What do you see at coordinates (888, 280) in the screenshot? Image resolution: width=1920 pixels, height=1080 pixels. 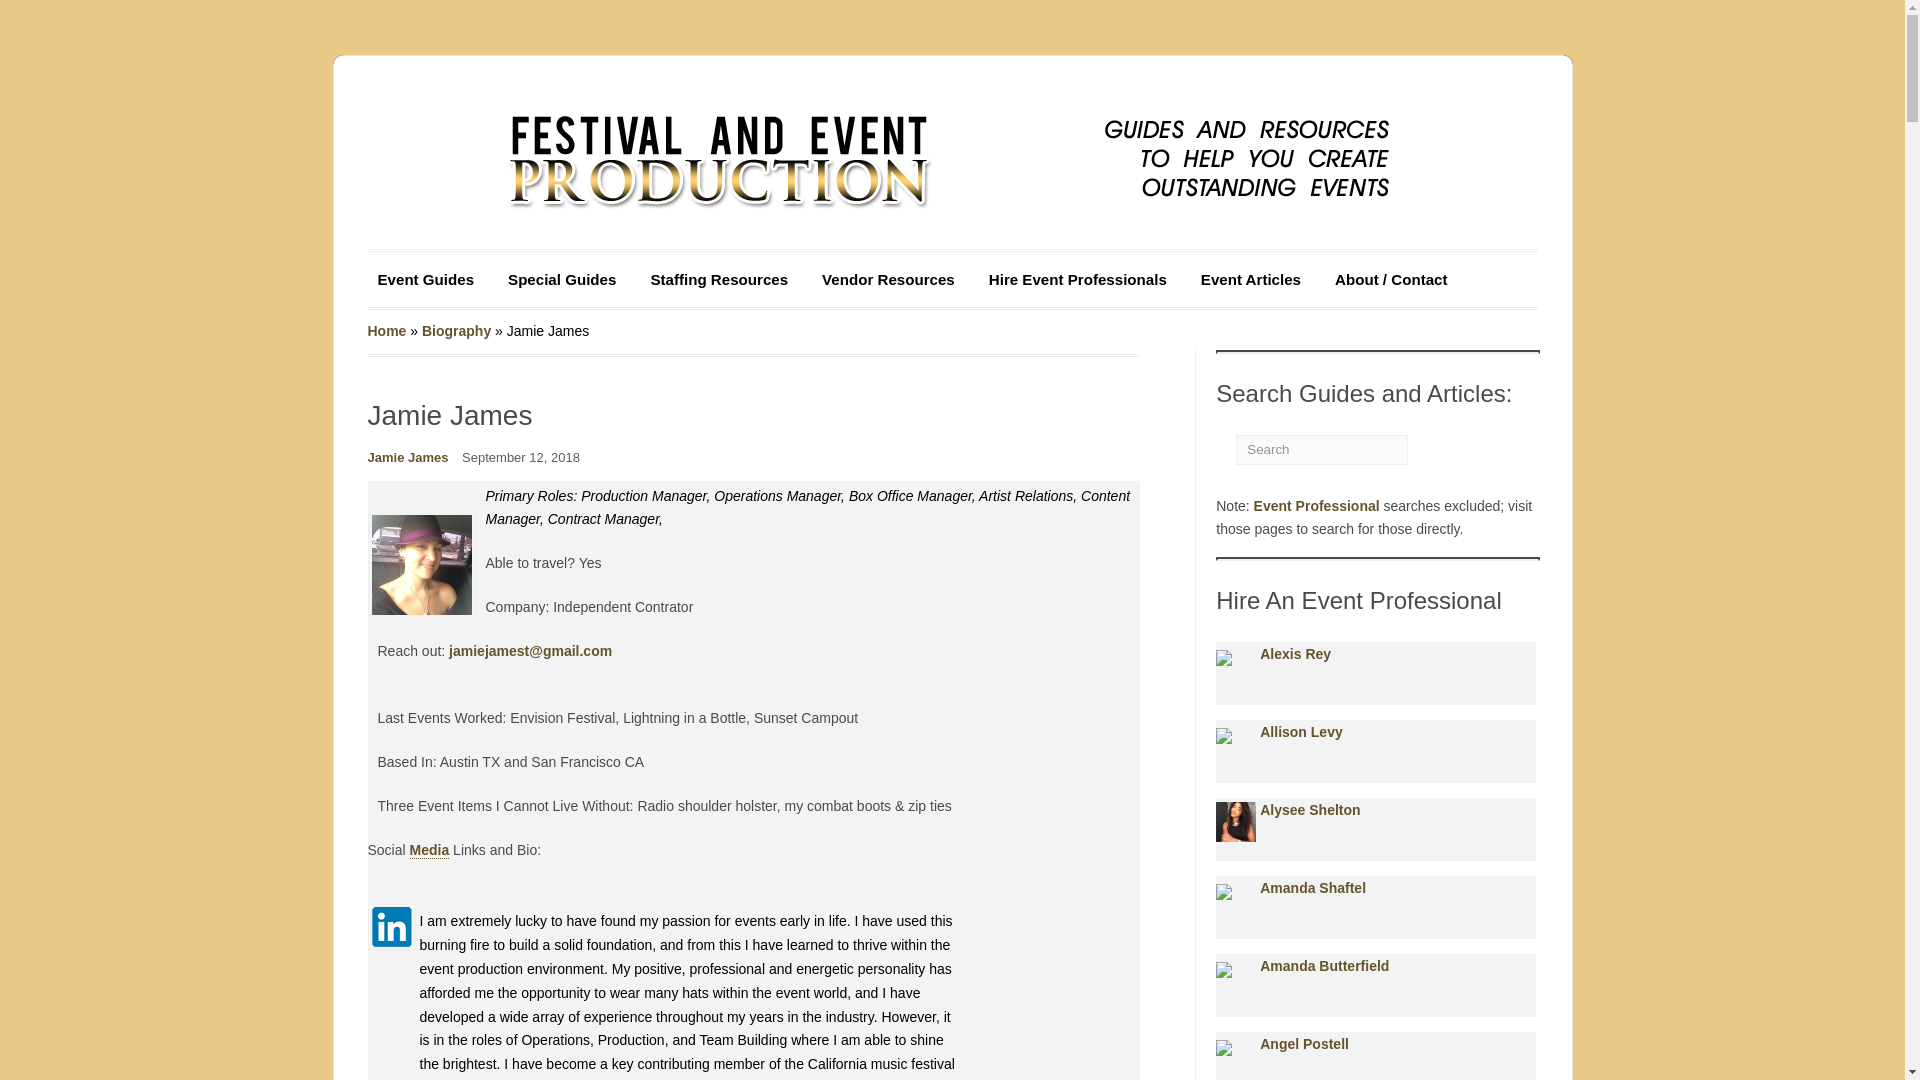 I see `Vendor Resources` at bounding box center [888, 280].